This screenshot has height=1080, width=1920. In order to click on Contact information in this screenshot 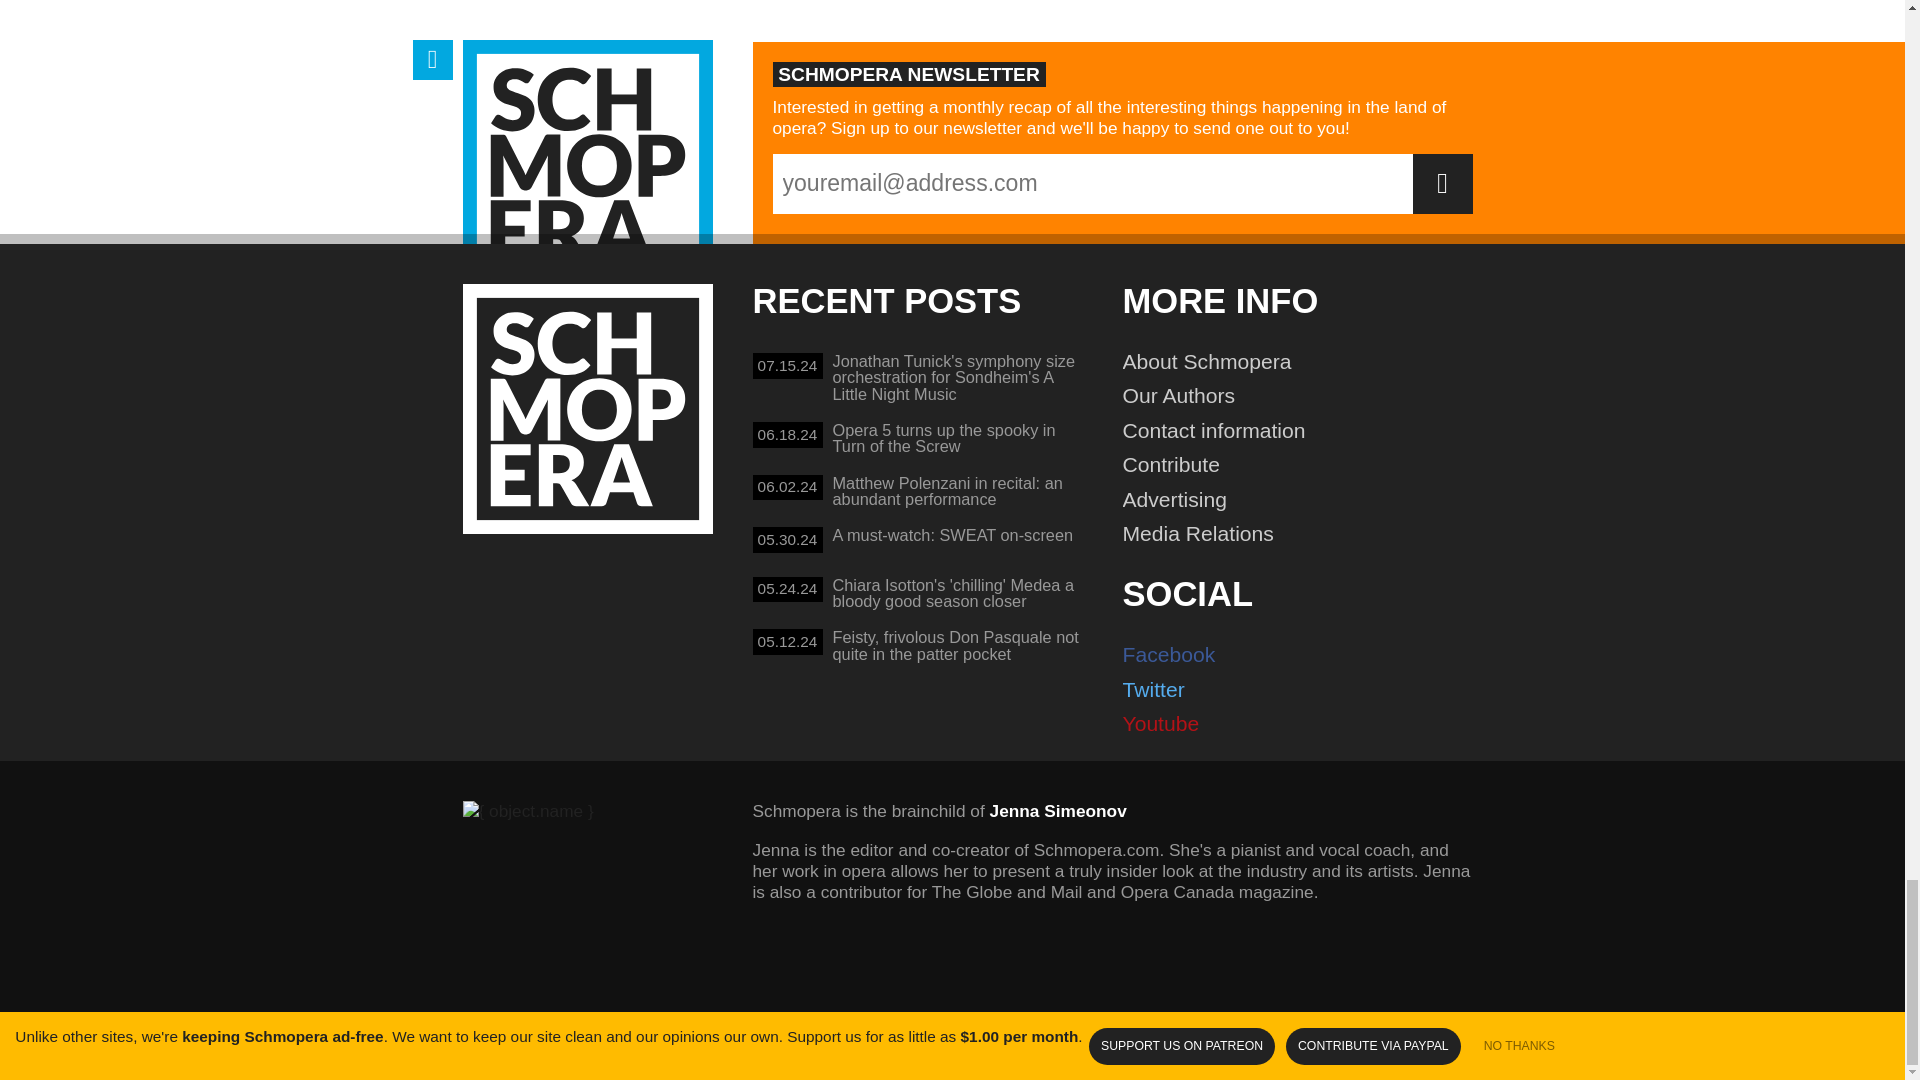, I will do `click(1306, 499)`.